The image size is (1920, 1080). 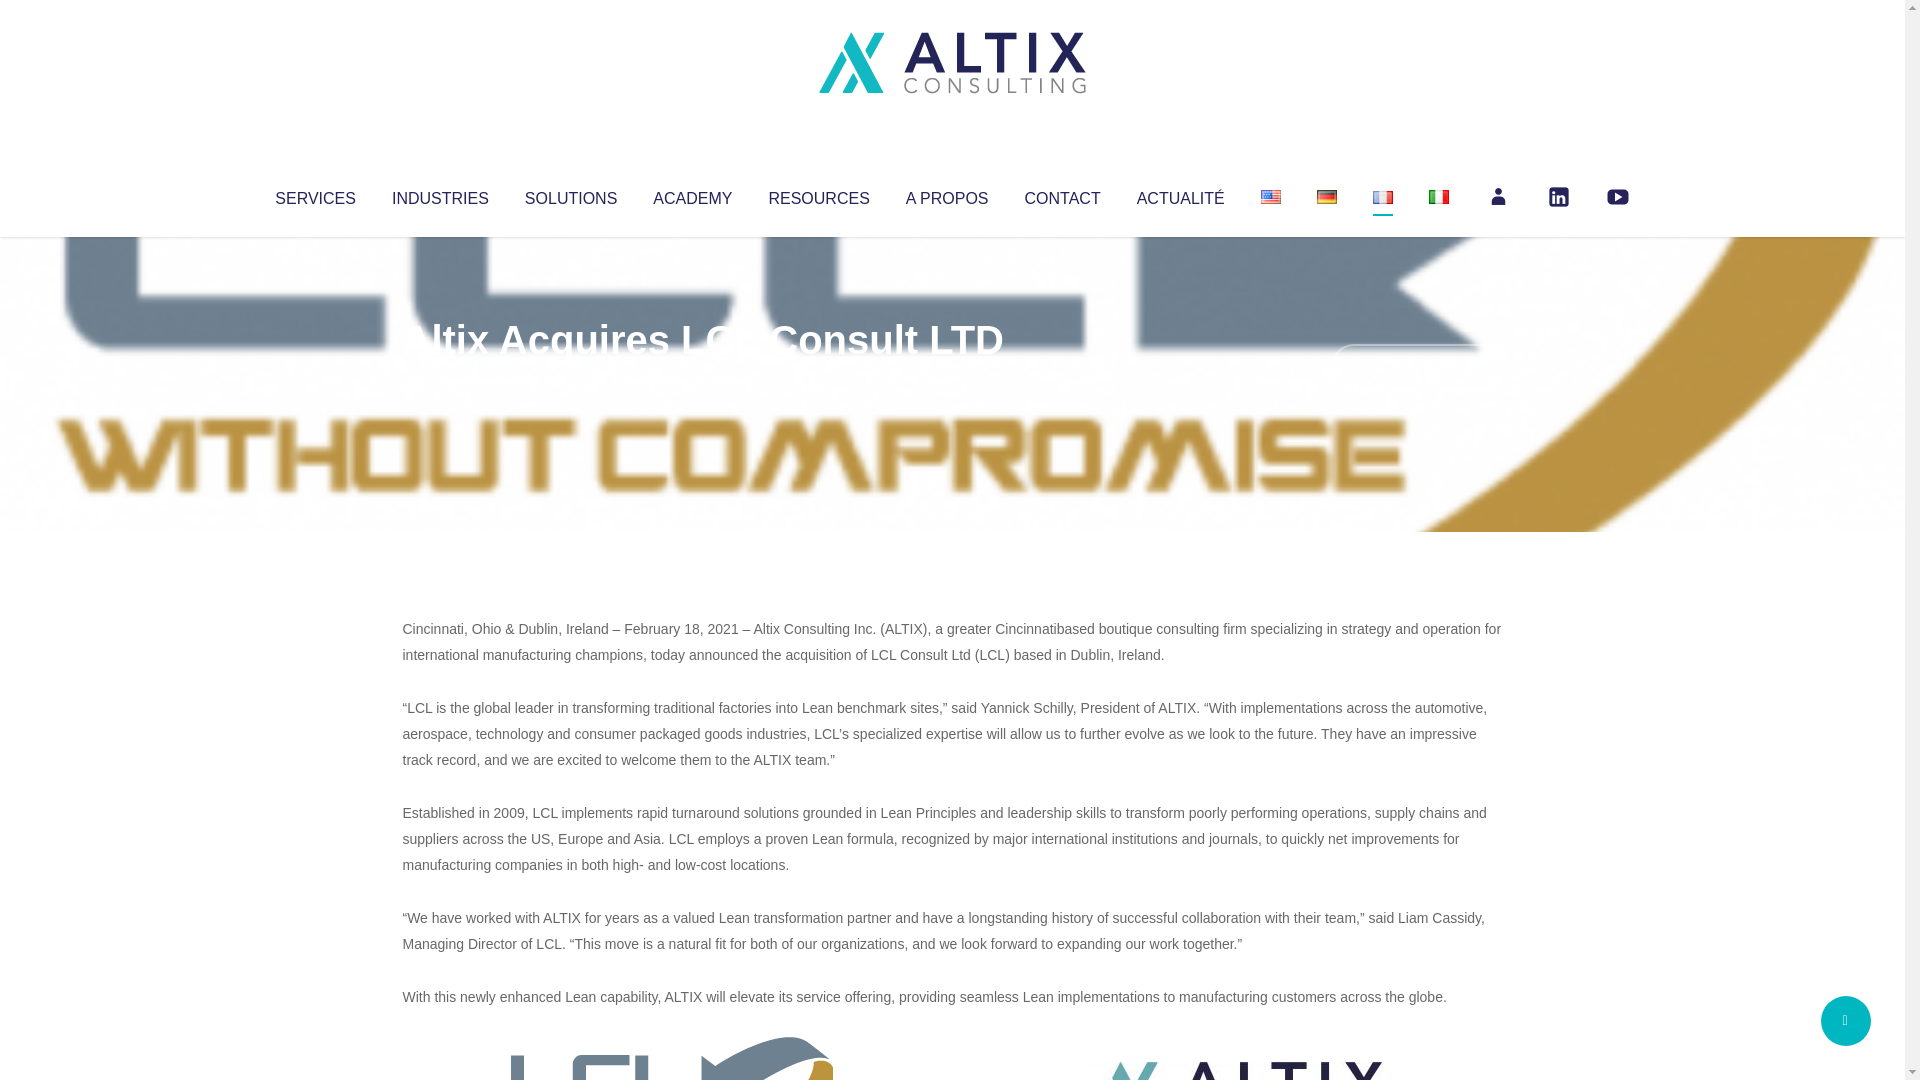 What do you see at coordinates (947, 194) in the screenshot?
I see `A PROPOS` at bounding box center [947, 194].